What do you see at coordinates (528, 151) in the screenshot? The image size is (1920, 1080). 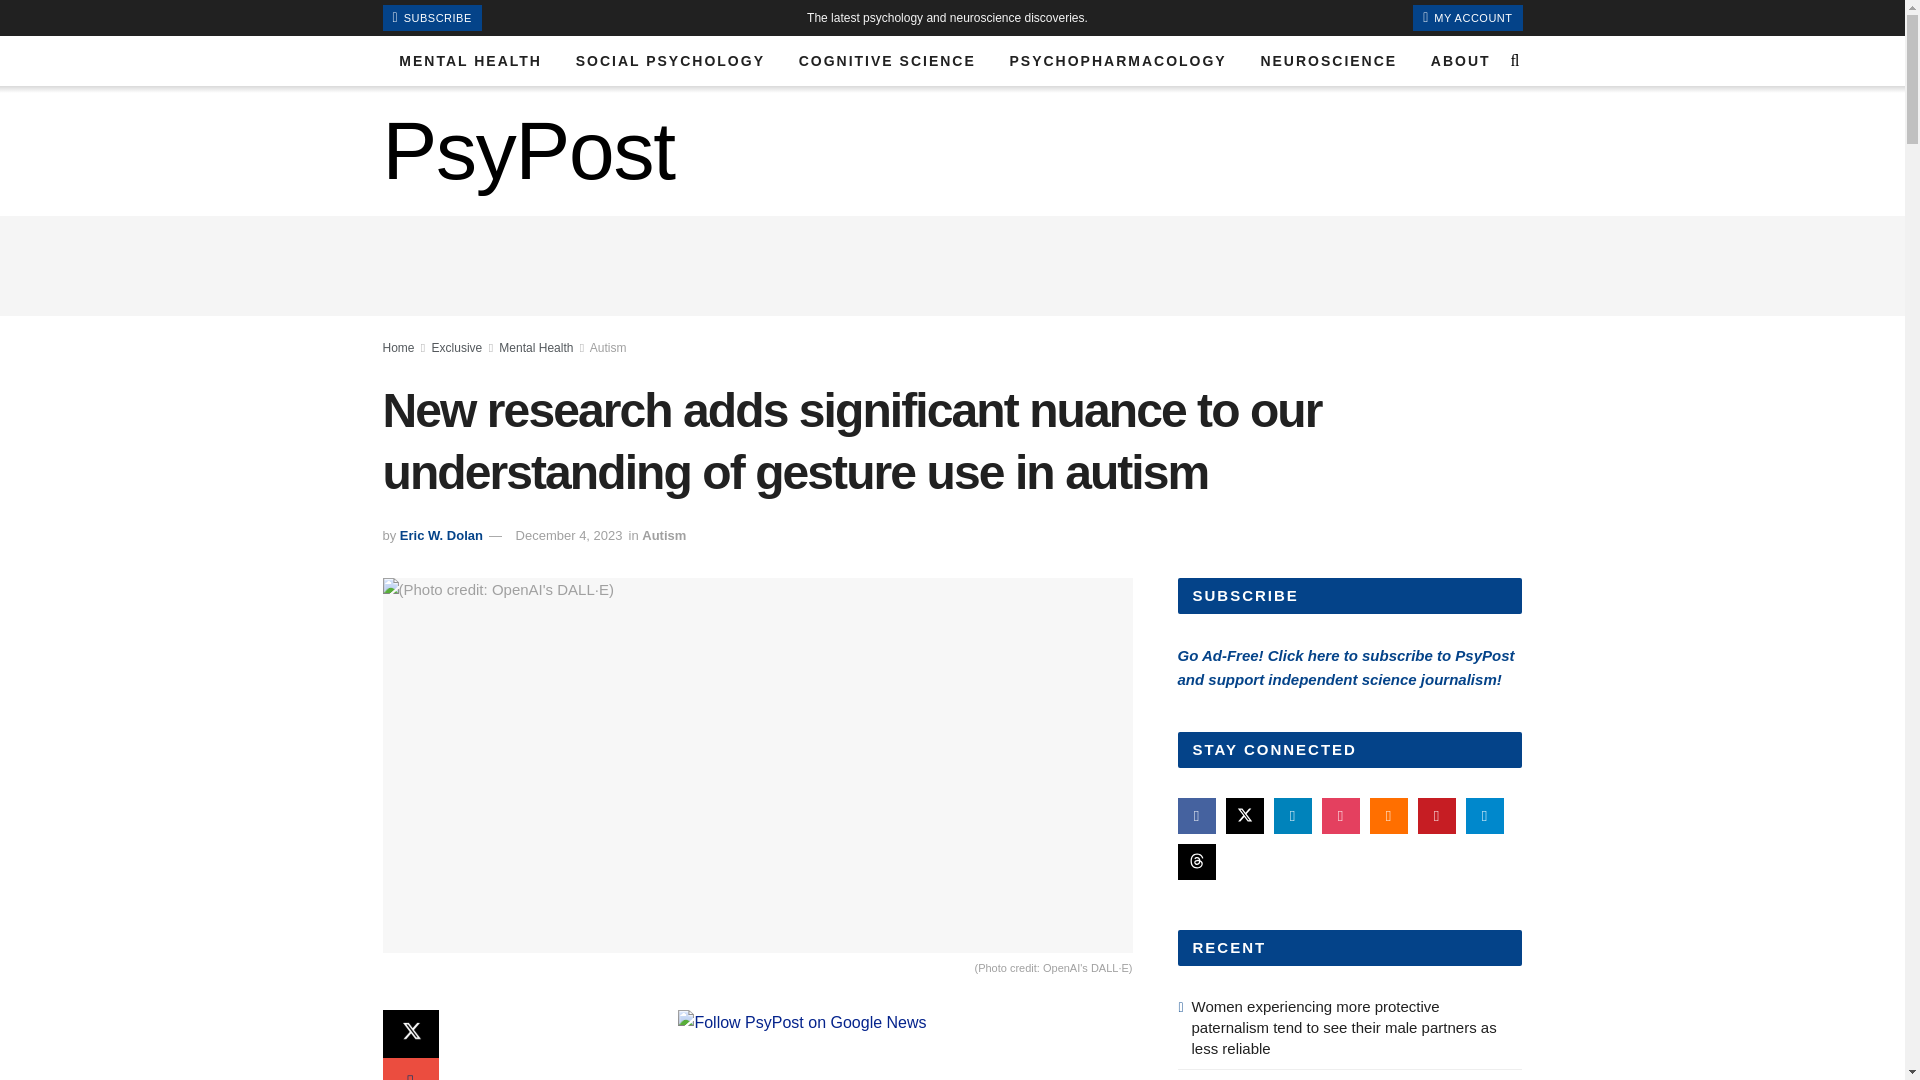 I see `PsyPost` at bounding box center [528, 151].